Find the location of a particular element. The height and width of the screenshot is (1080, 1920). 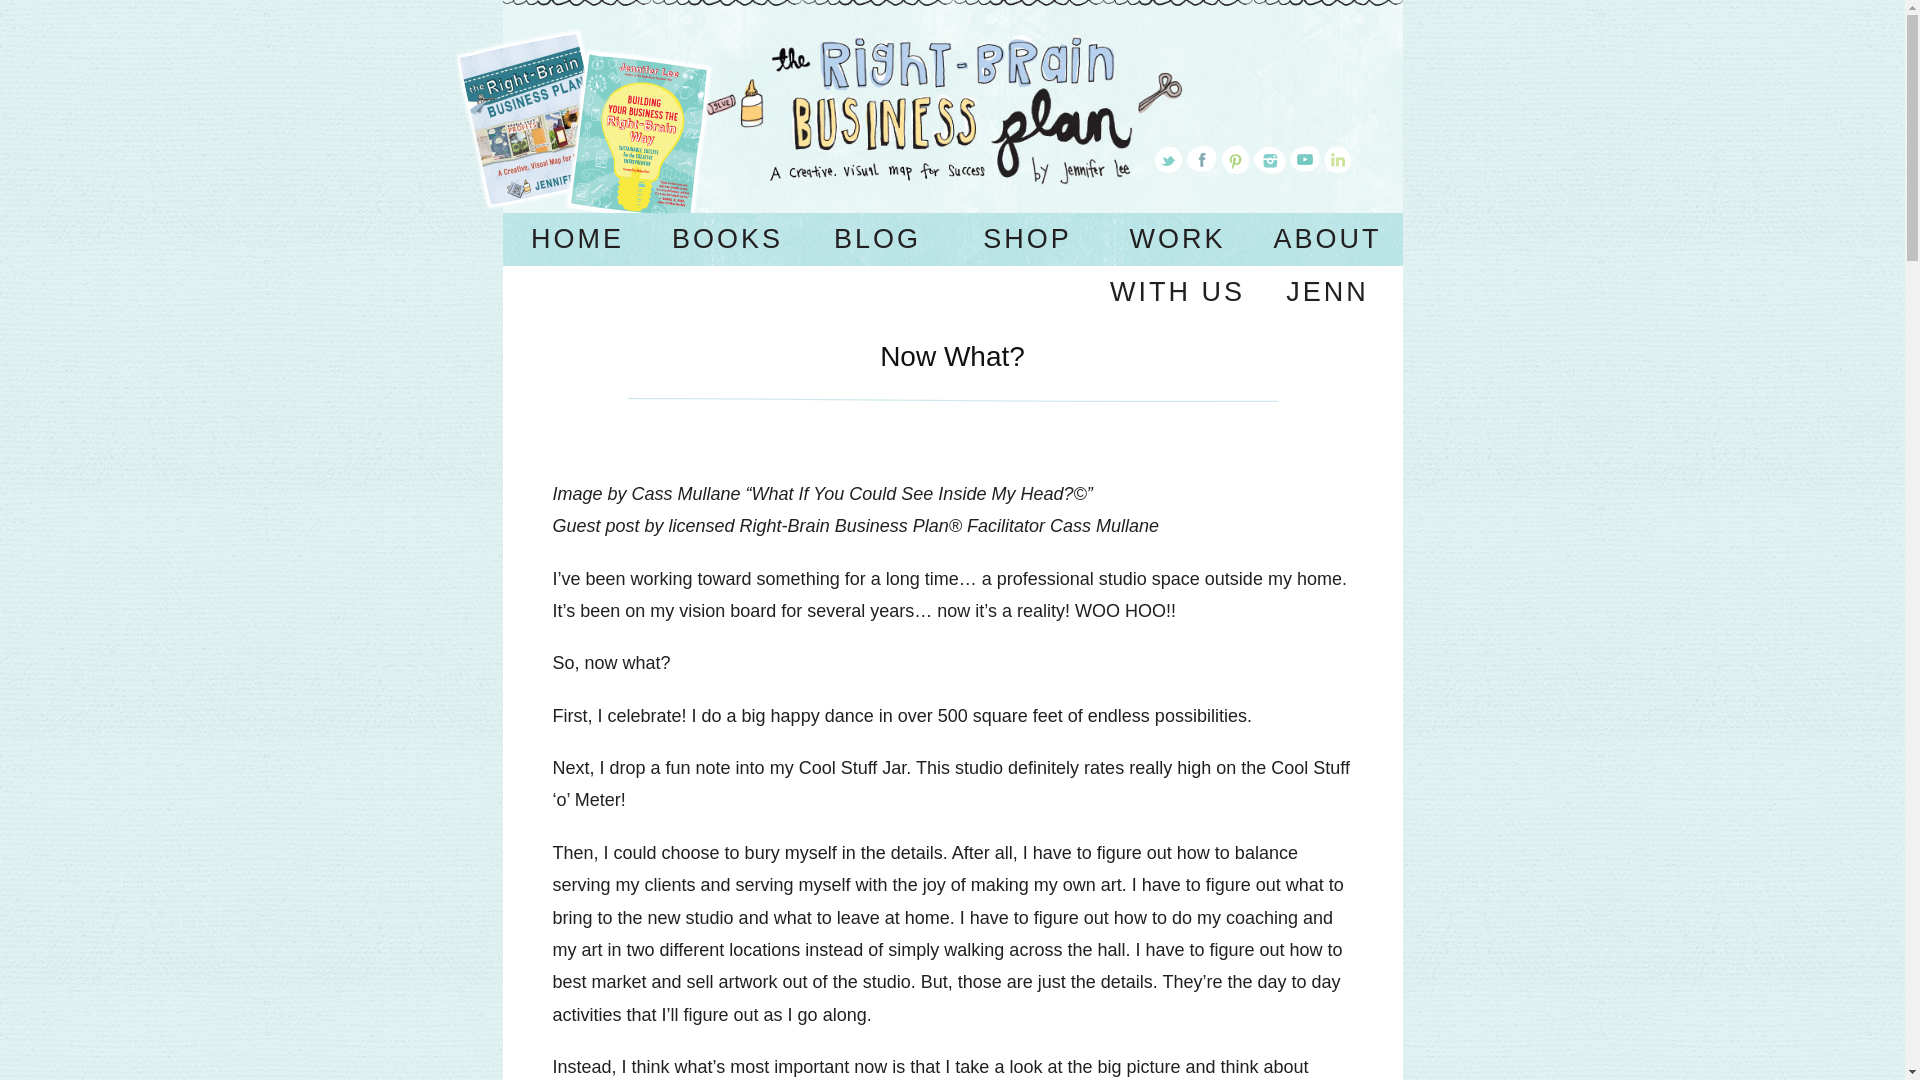

BOOKS is located at coordinates (727, 238).